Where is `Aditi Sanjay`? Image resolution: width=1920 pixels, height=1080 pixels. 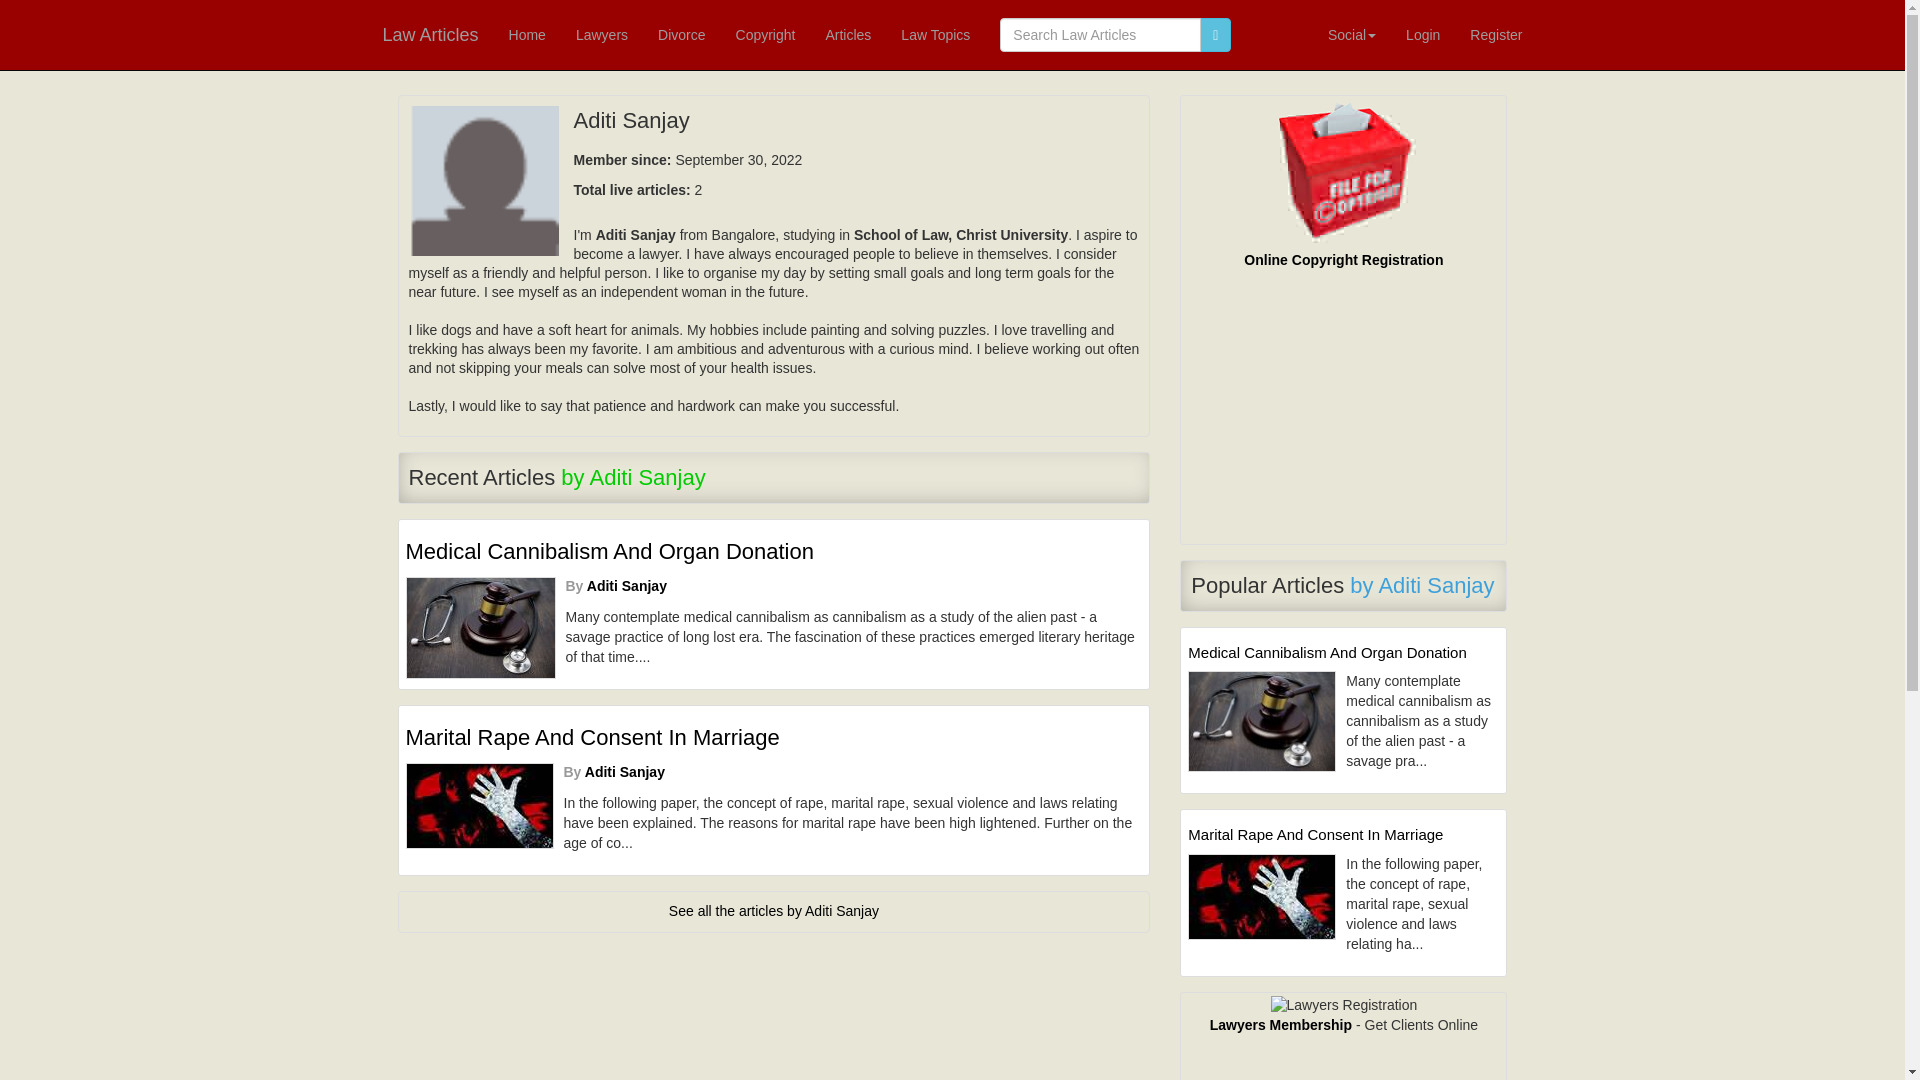 Aditi Sanjay is located at coordinates (624, 771).